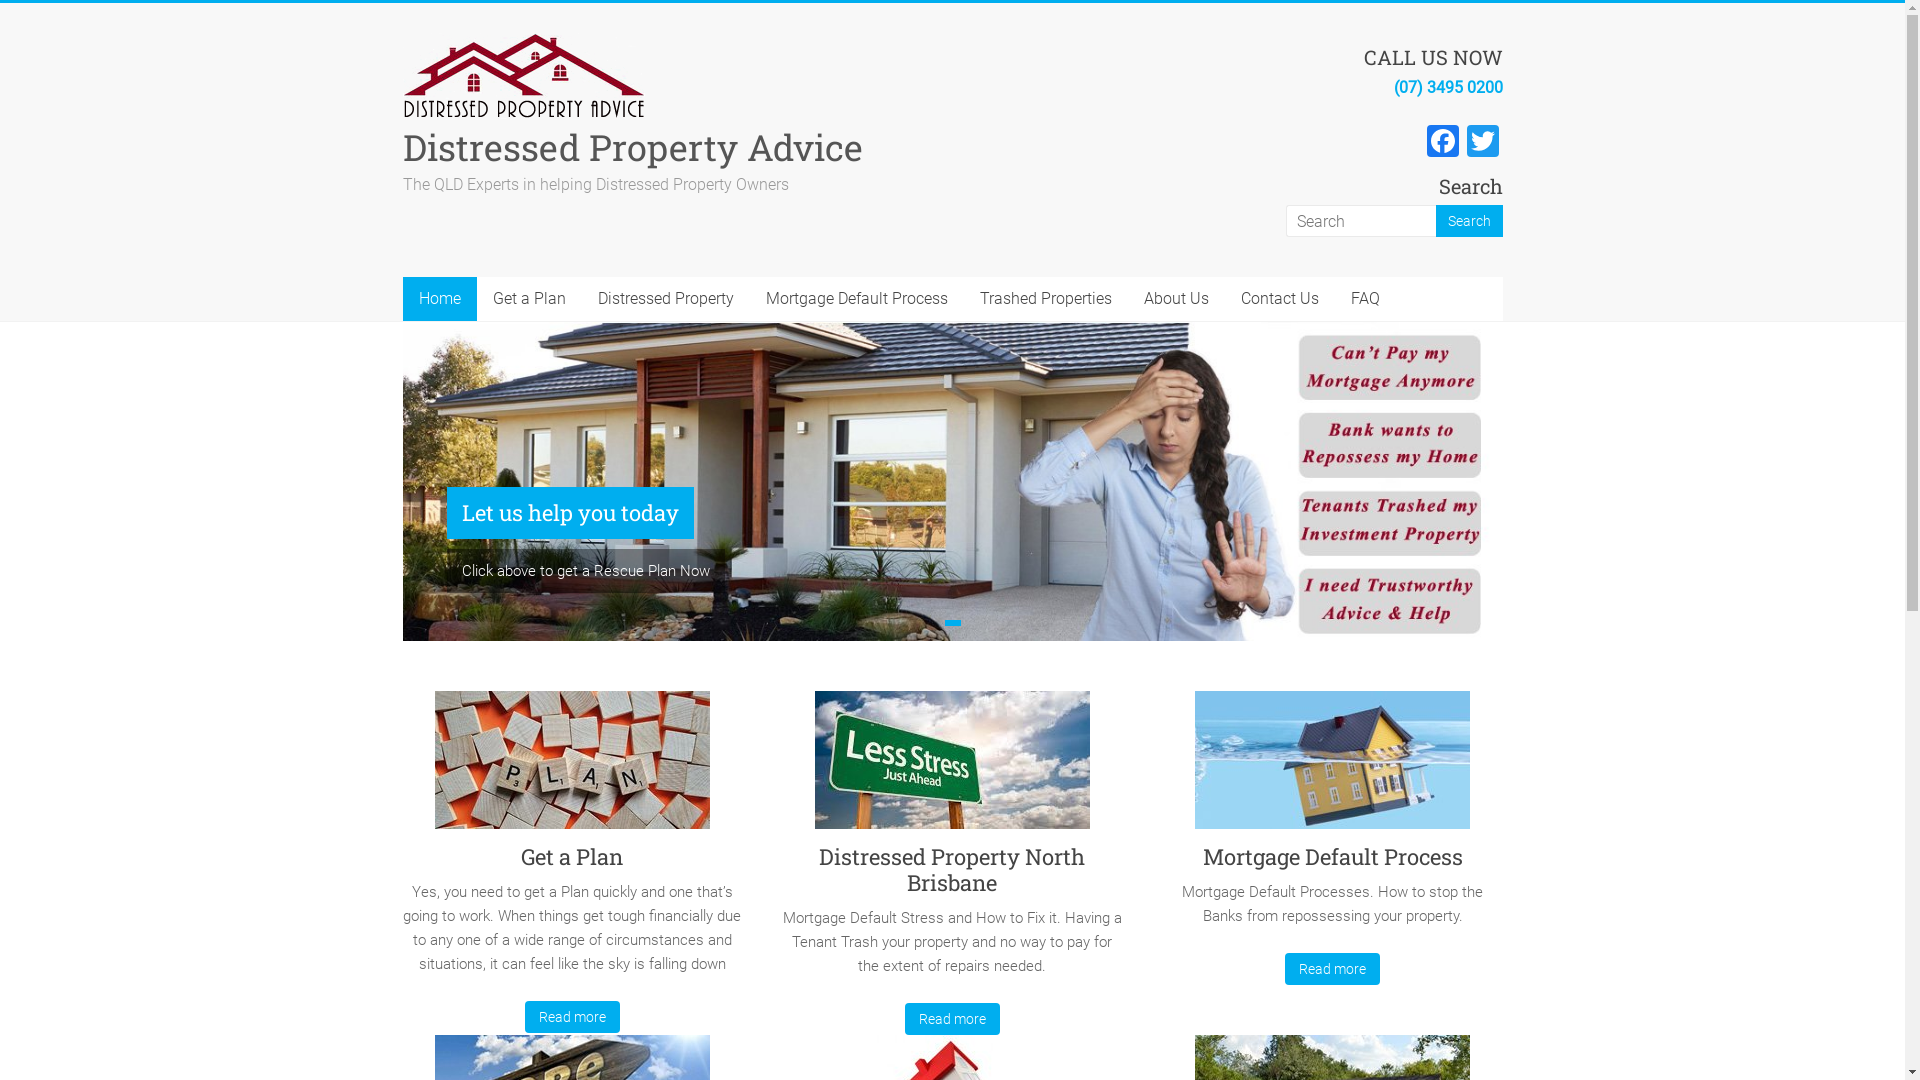 Image resolution: width=1920 pixels, height=1080 pixels. I want to click on Get a Plan, so click(528, 299).